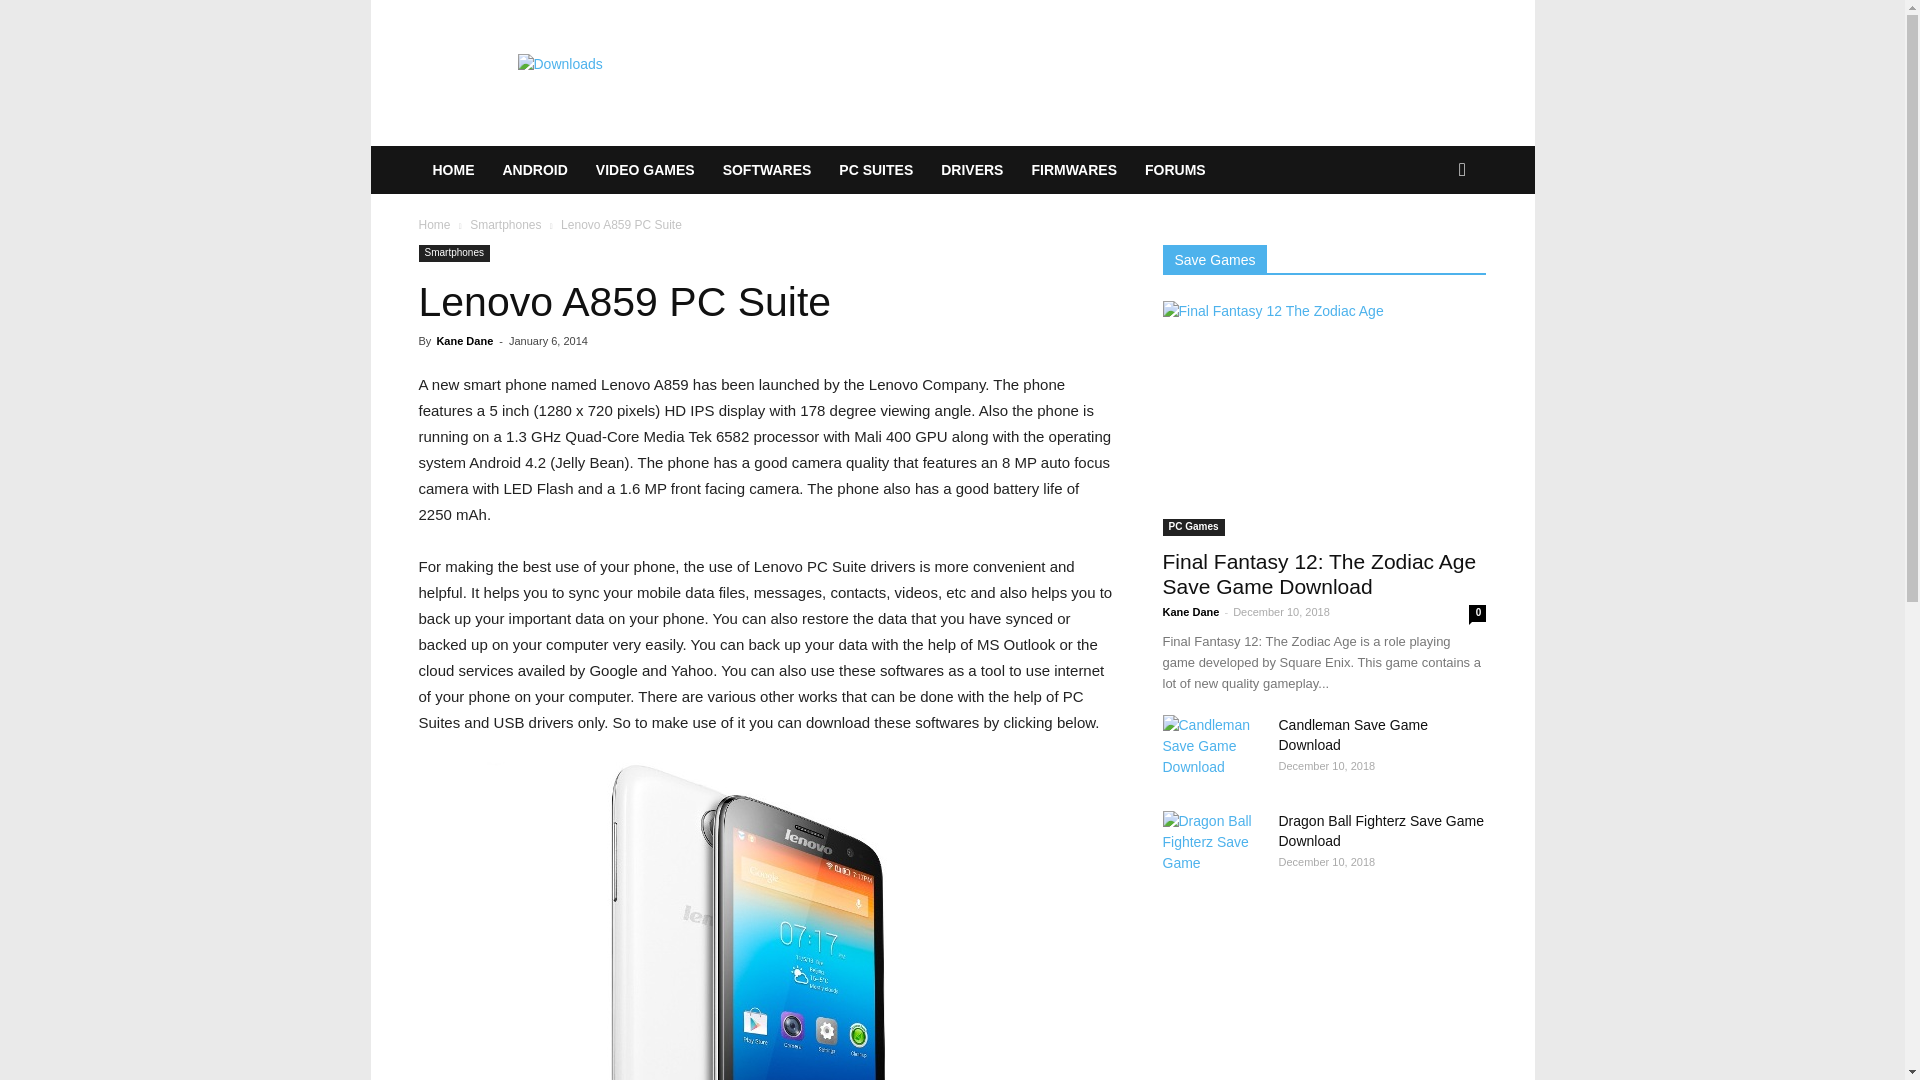  Describe the element at coordinates (534, 170) in the screenshot. I see `Android` at that location.